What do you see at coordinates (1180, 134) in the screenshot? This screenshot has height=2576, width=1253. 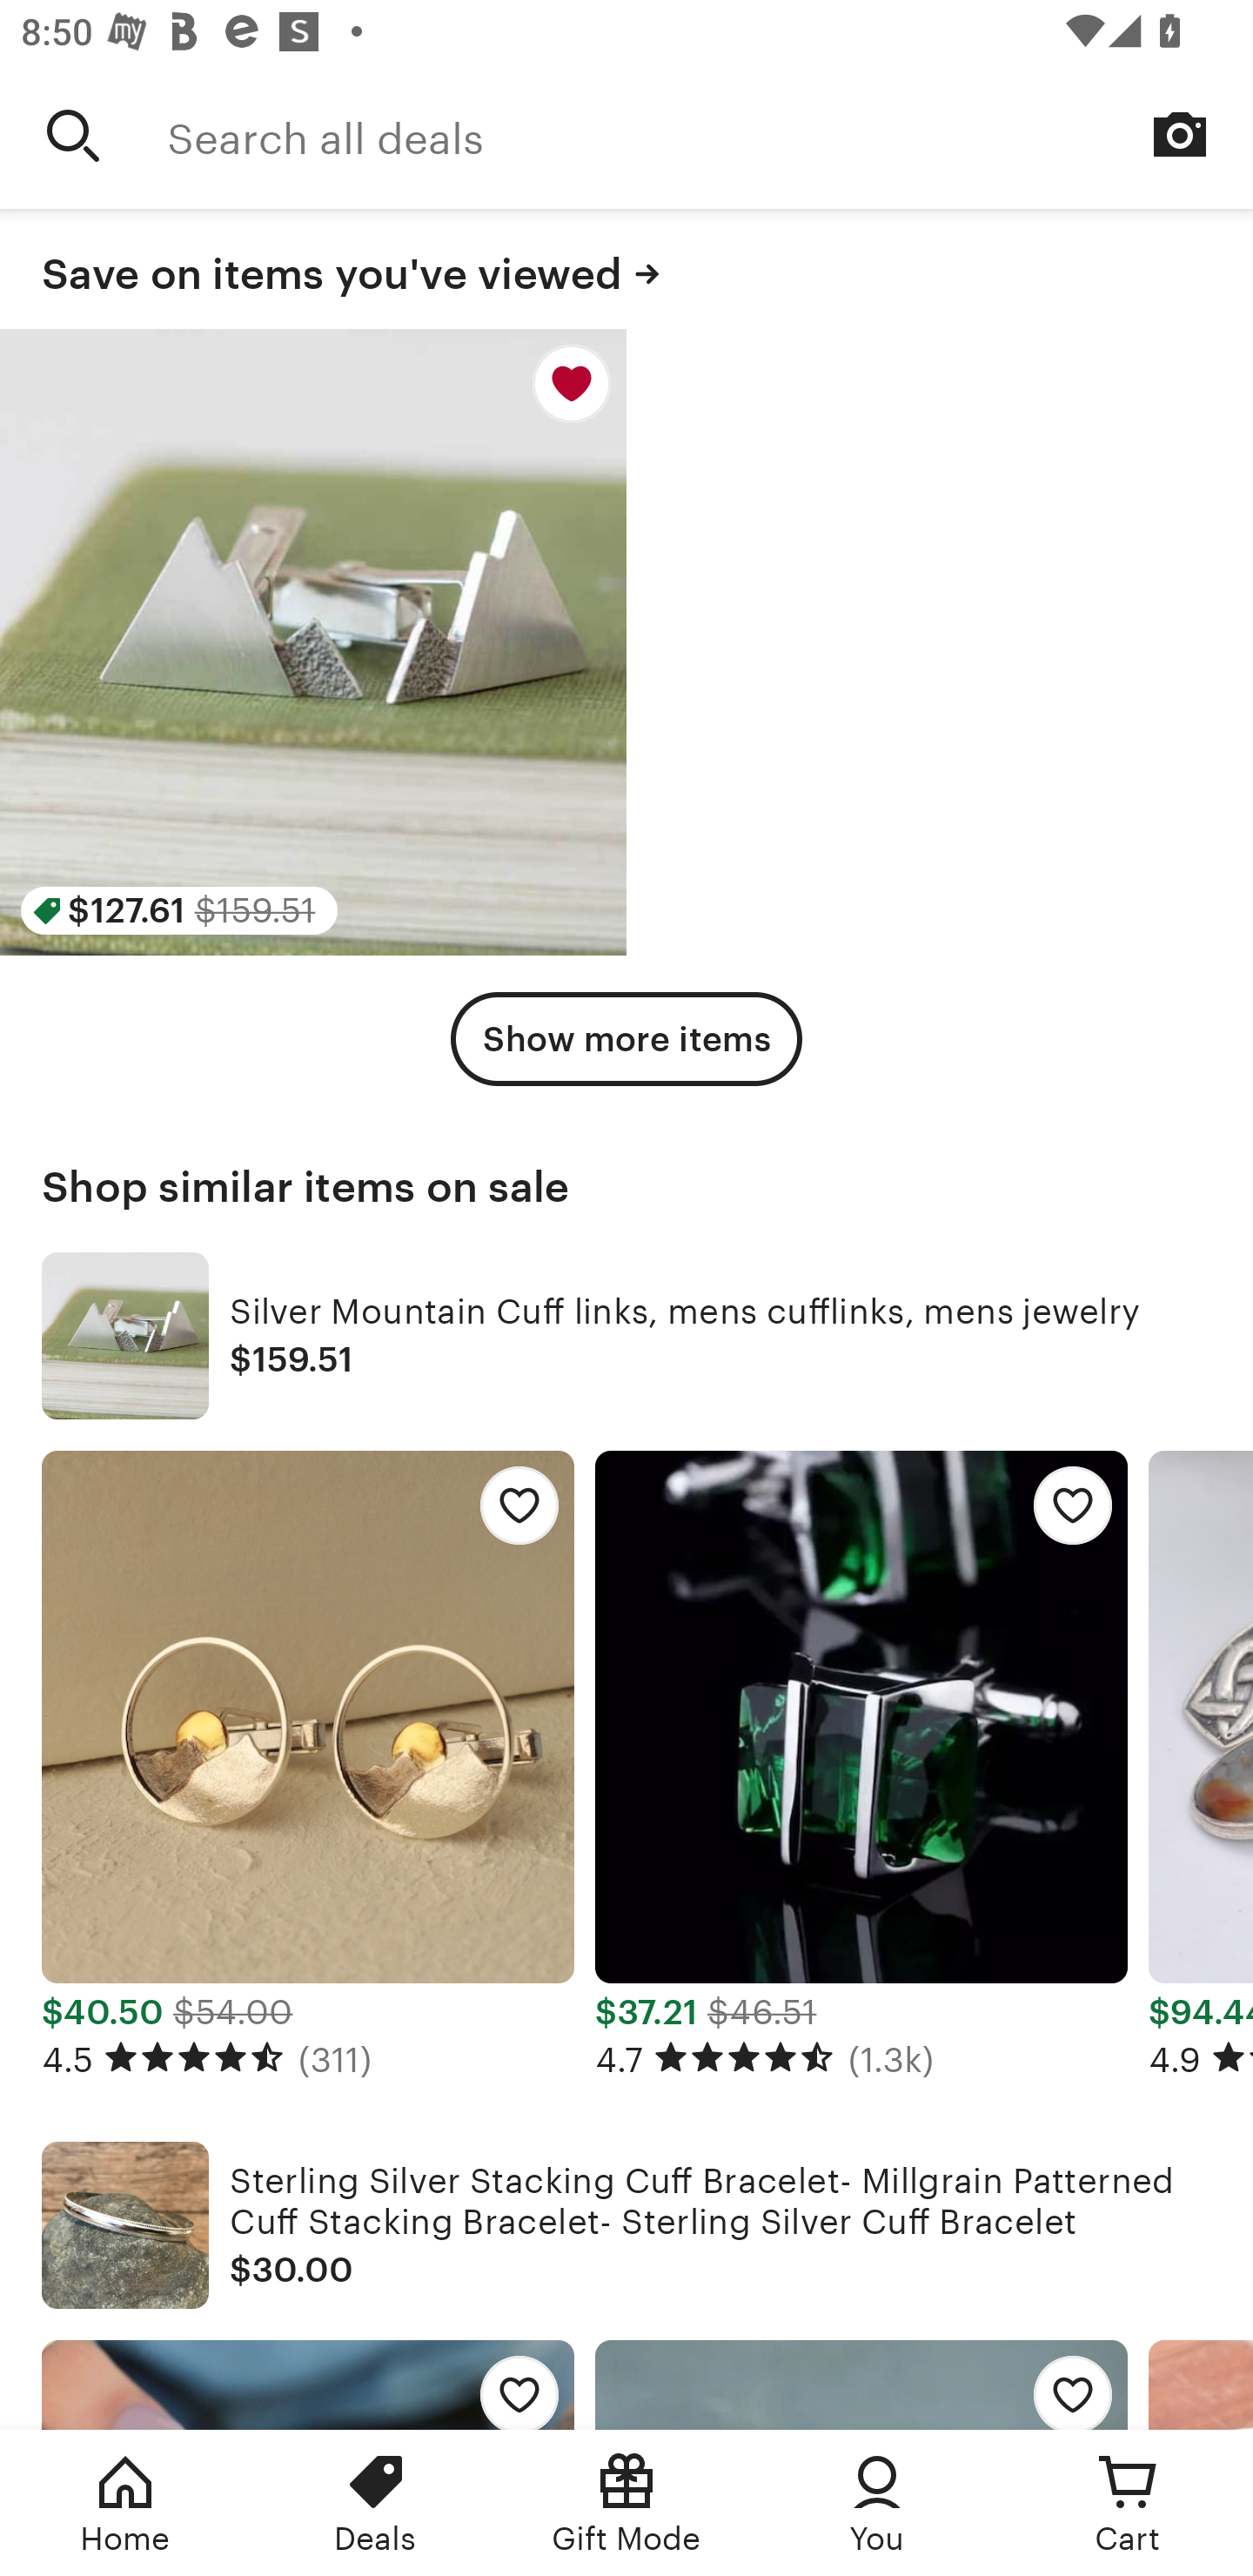 I see `Search by image` at bounding box center [1180, 134].